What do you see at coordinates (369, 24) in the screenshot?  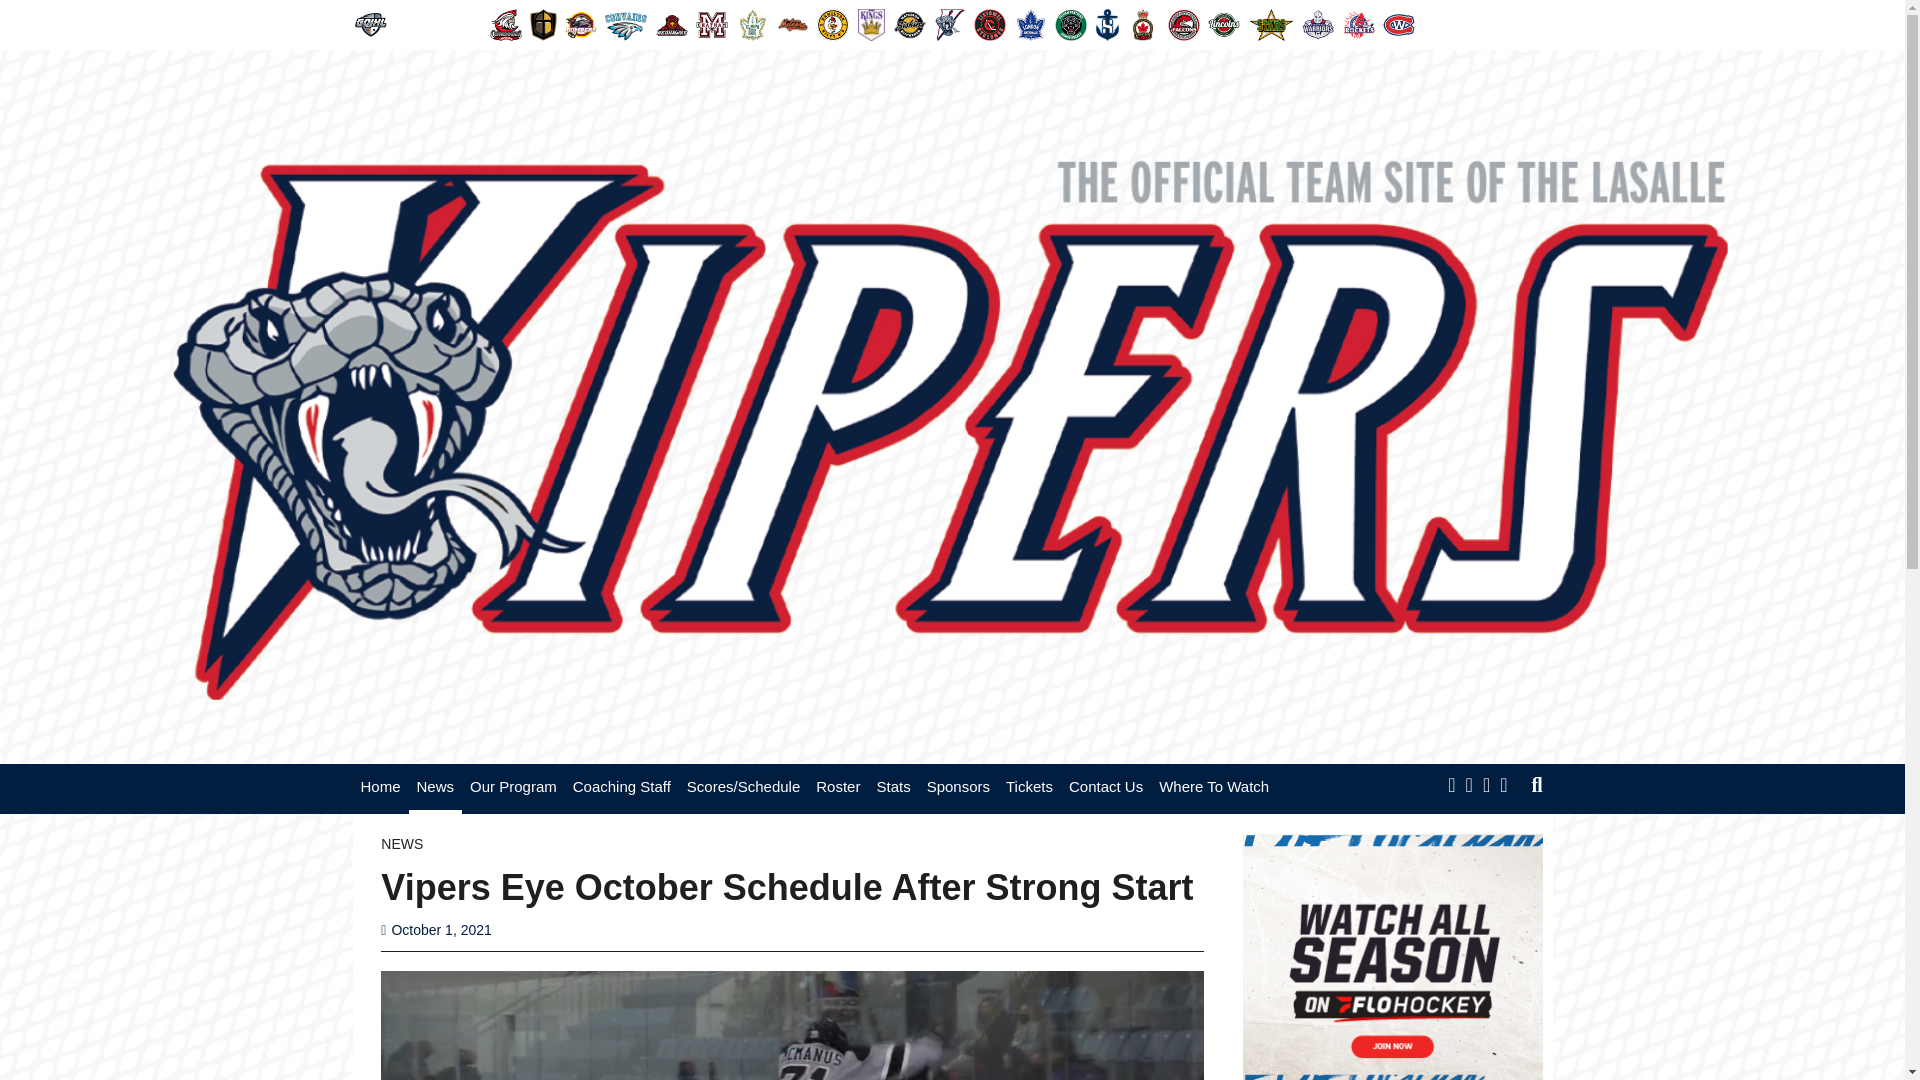 I see `Greater Ontario Junior Hockey League` at bounding box center [369, 24].